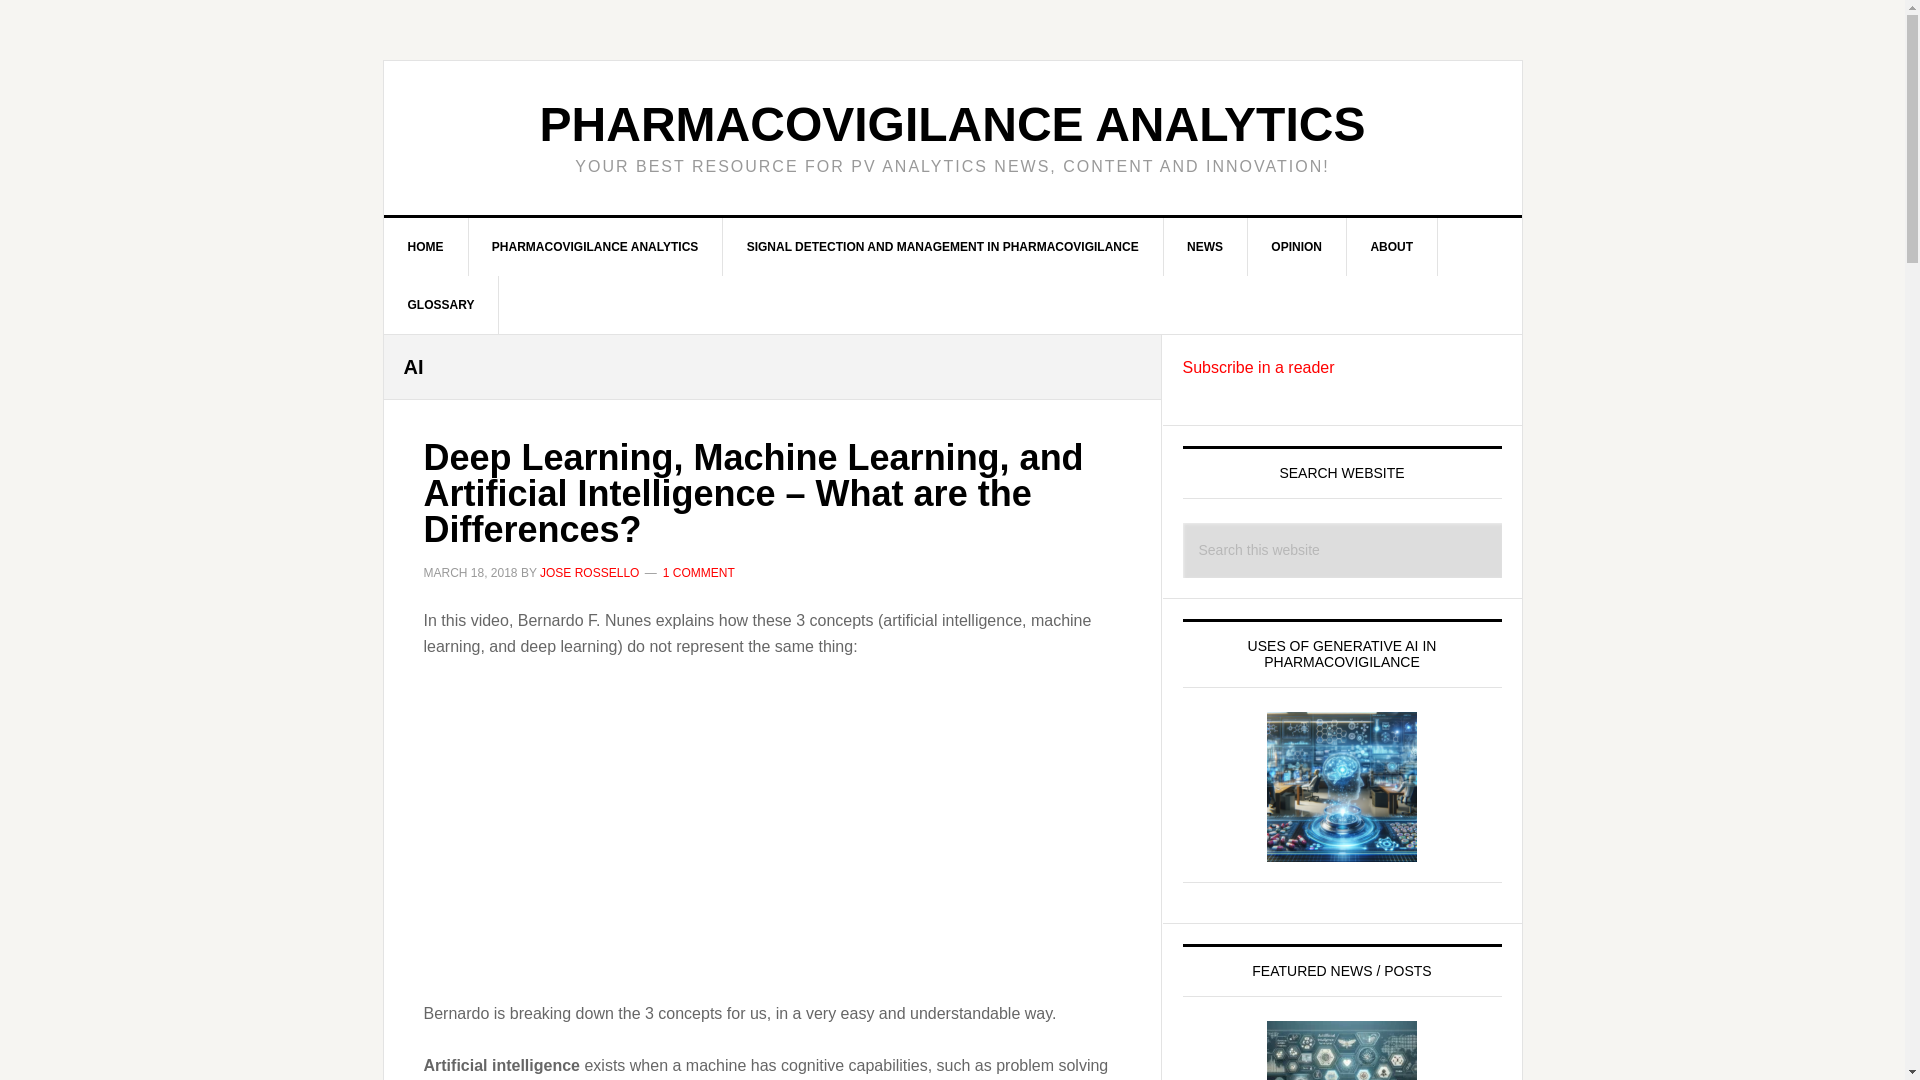  What do you see at coordinates (1296, 247) in the screenshot?
I see `OPINION` at bounding box center [1296, 247].